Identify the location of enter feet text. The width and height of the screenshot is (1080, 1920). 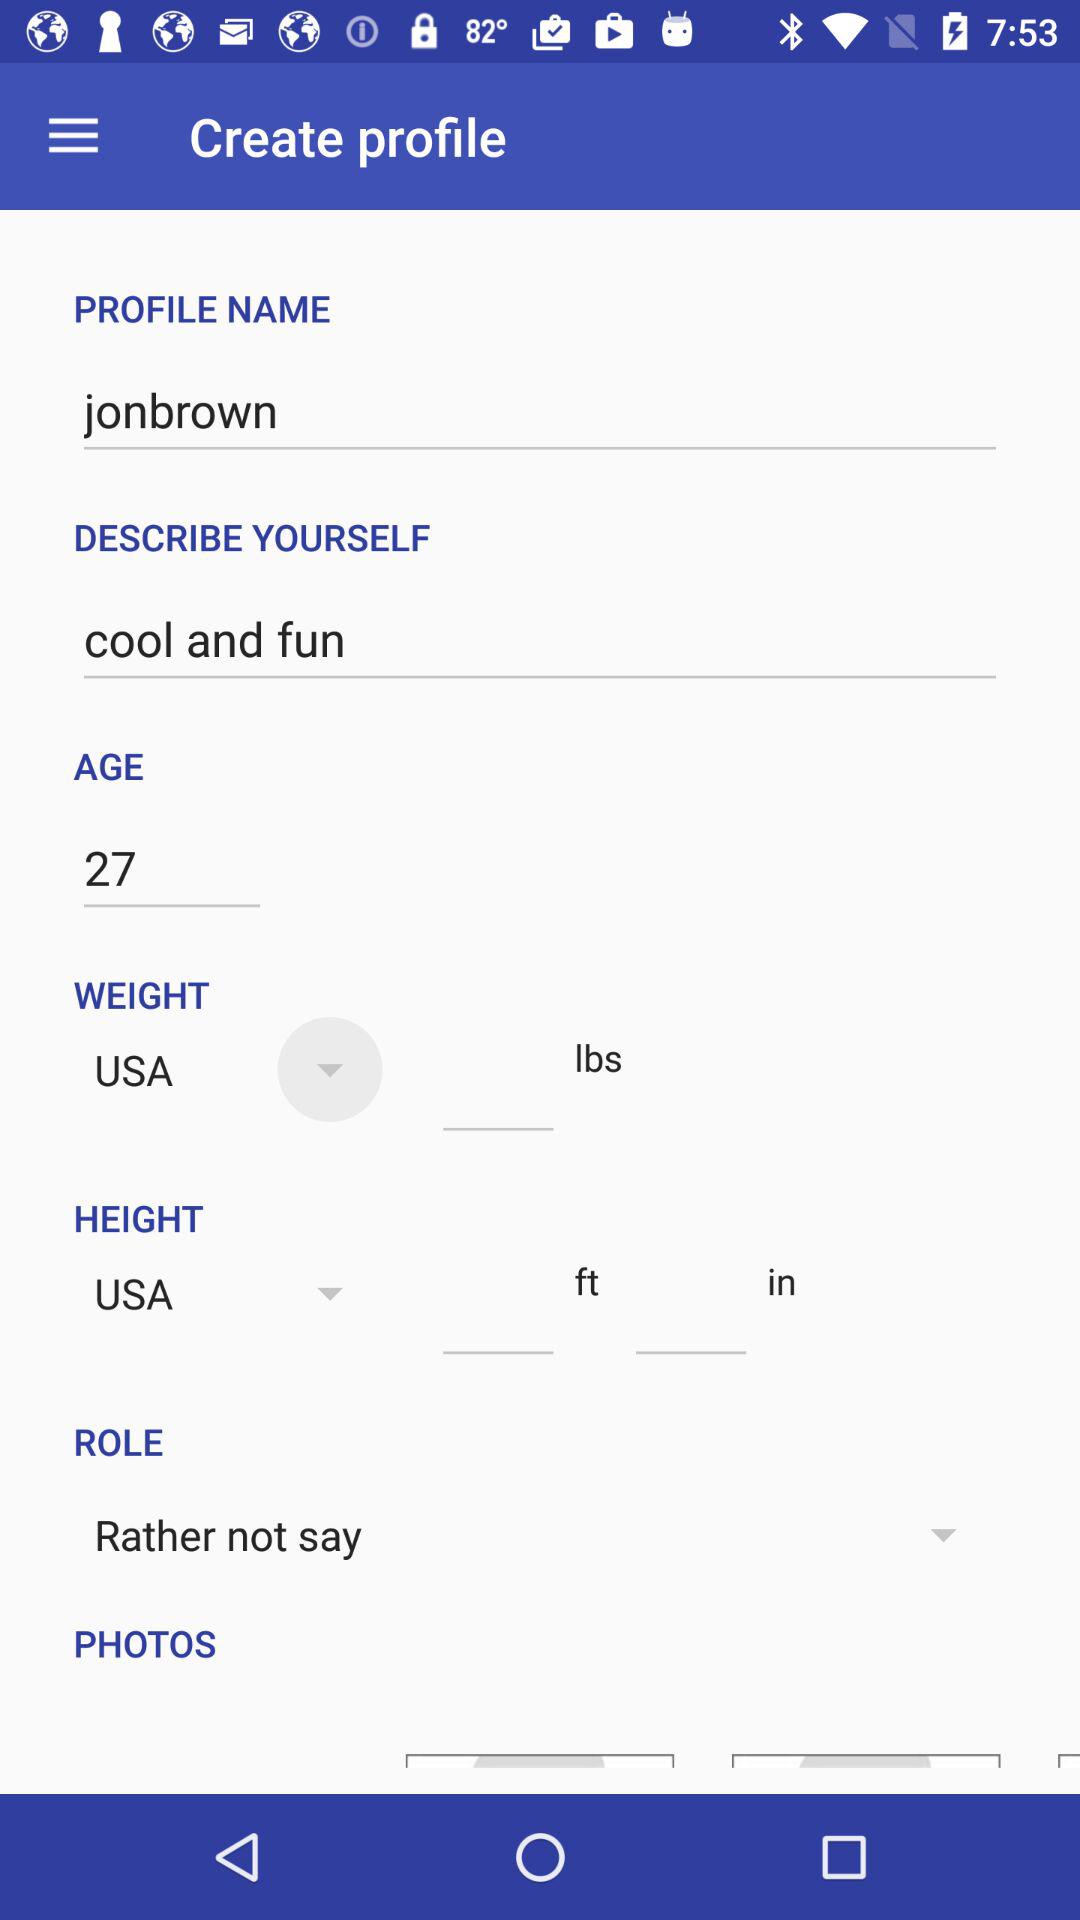
(498, 1318).